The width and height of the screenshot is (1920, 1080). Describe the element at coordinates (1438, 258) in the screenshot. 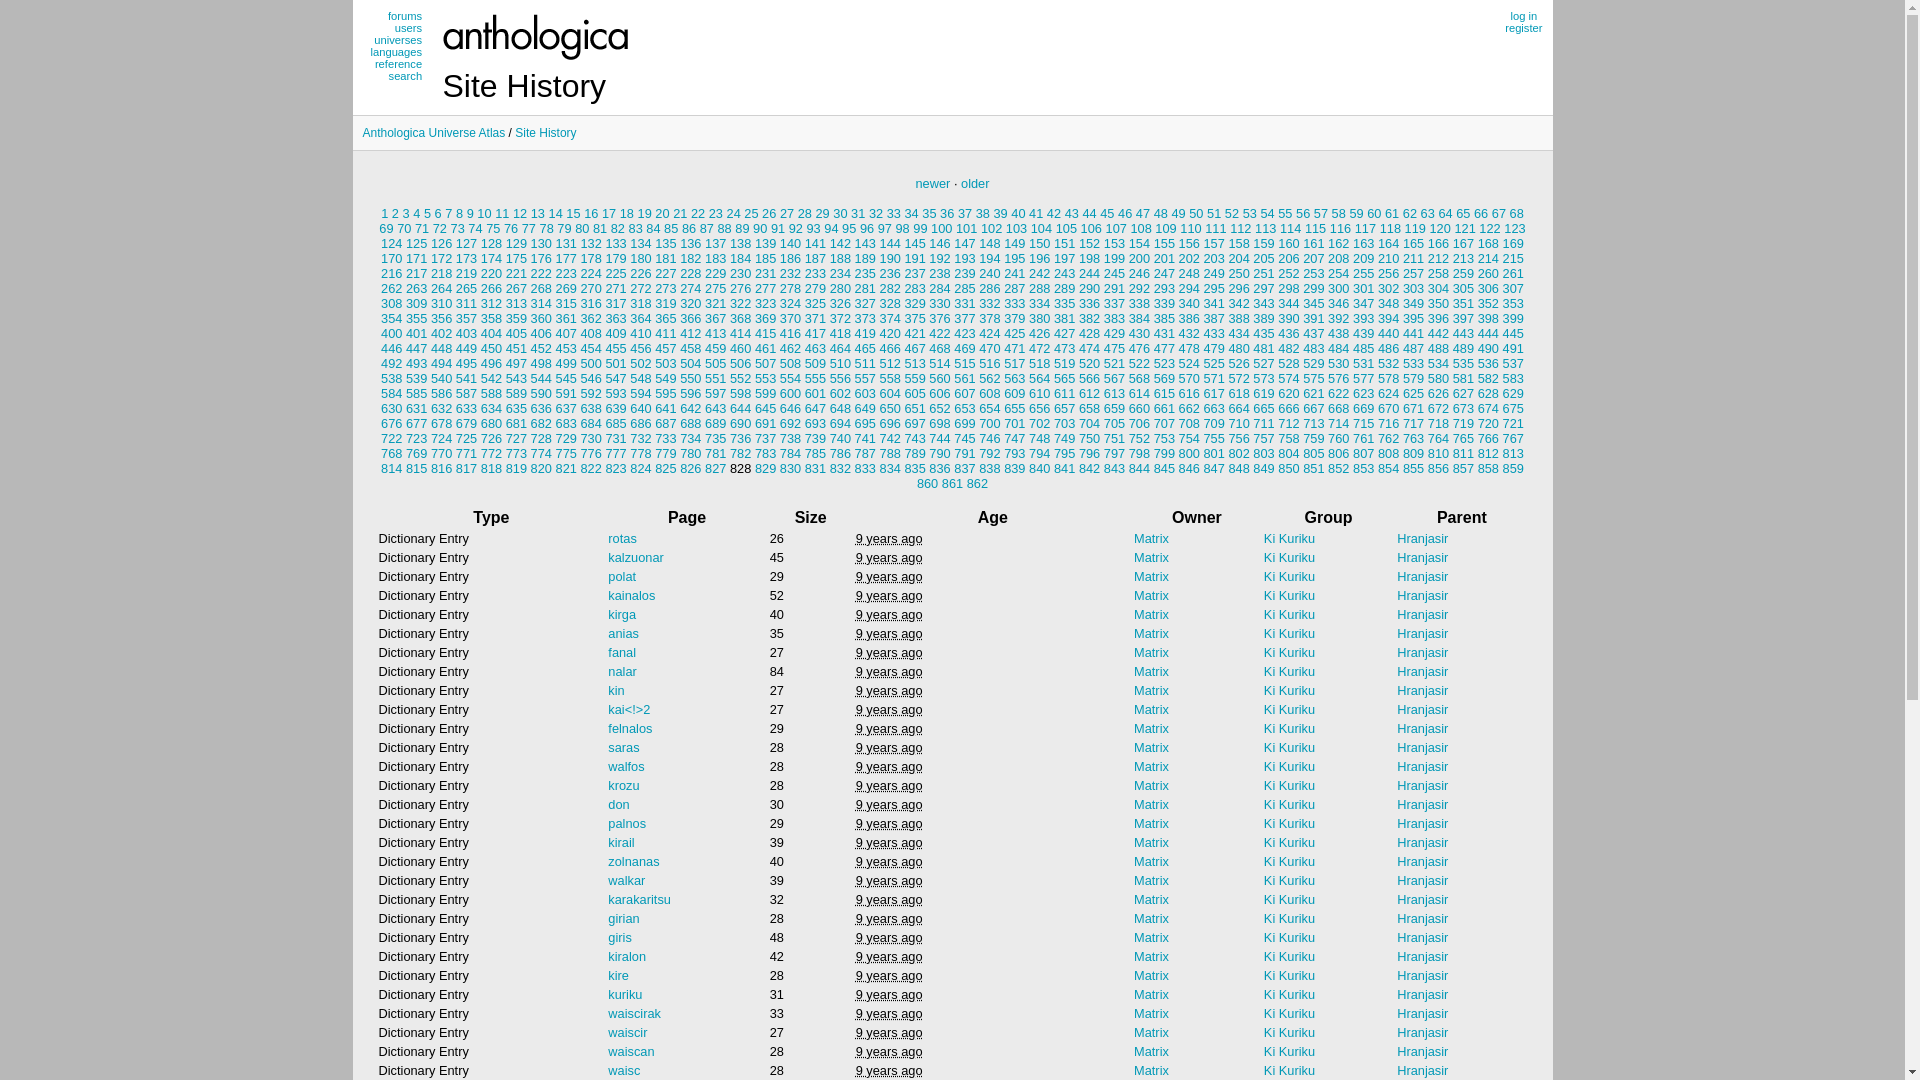

I see `212` at that location.